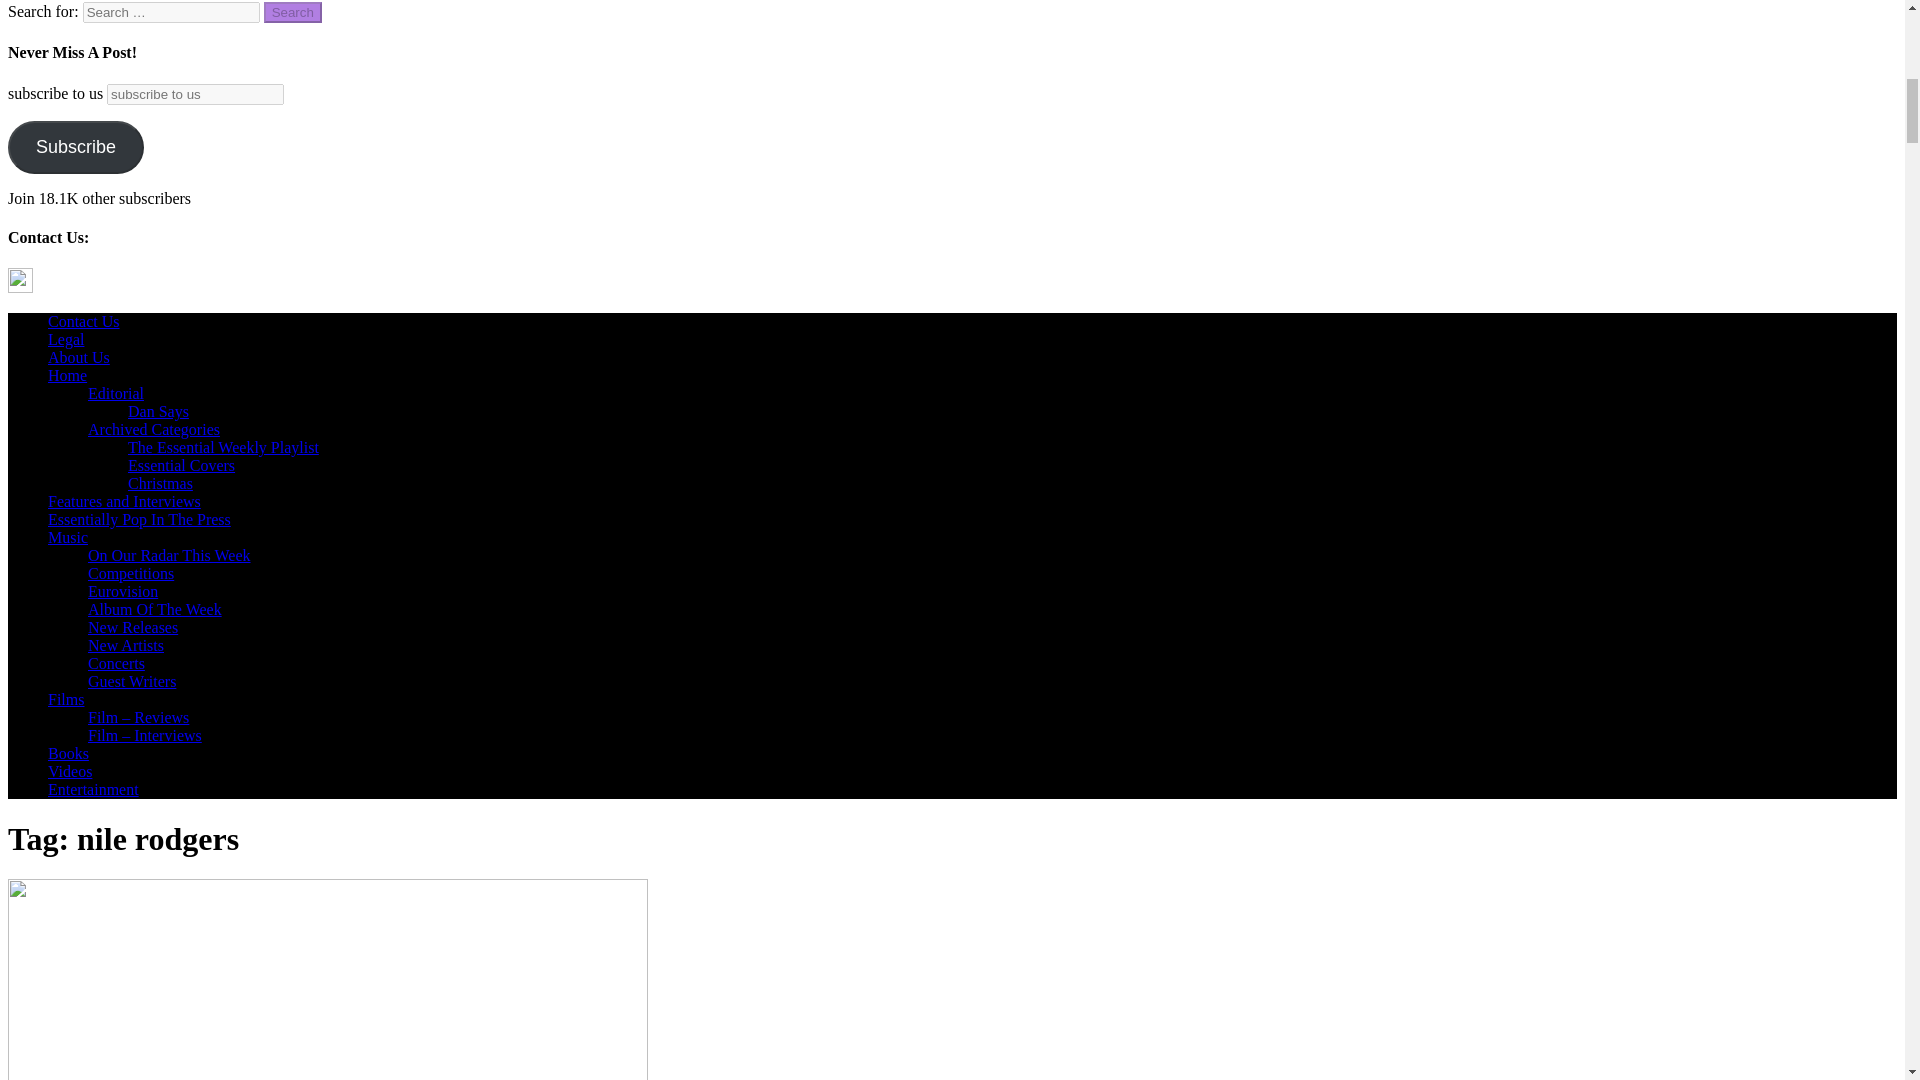  Describe the element at coordinates (116, 392) in the screenshot. I see `Editorial` at that location.